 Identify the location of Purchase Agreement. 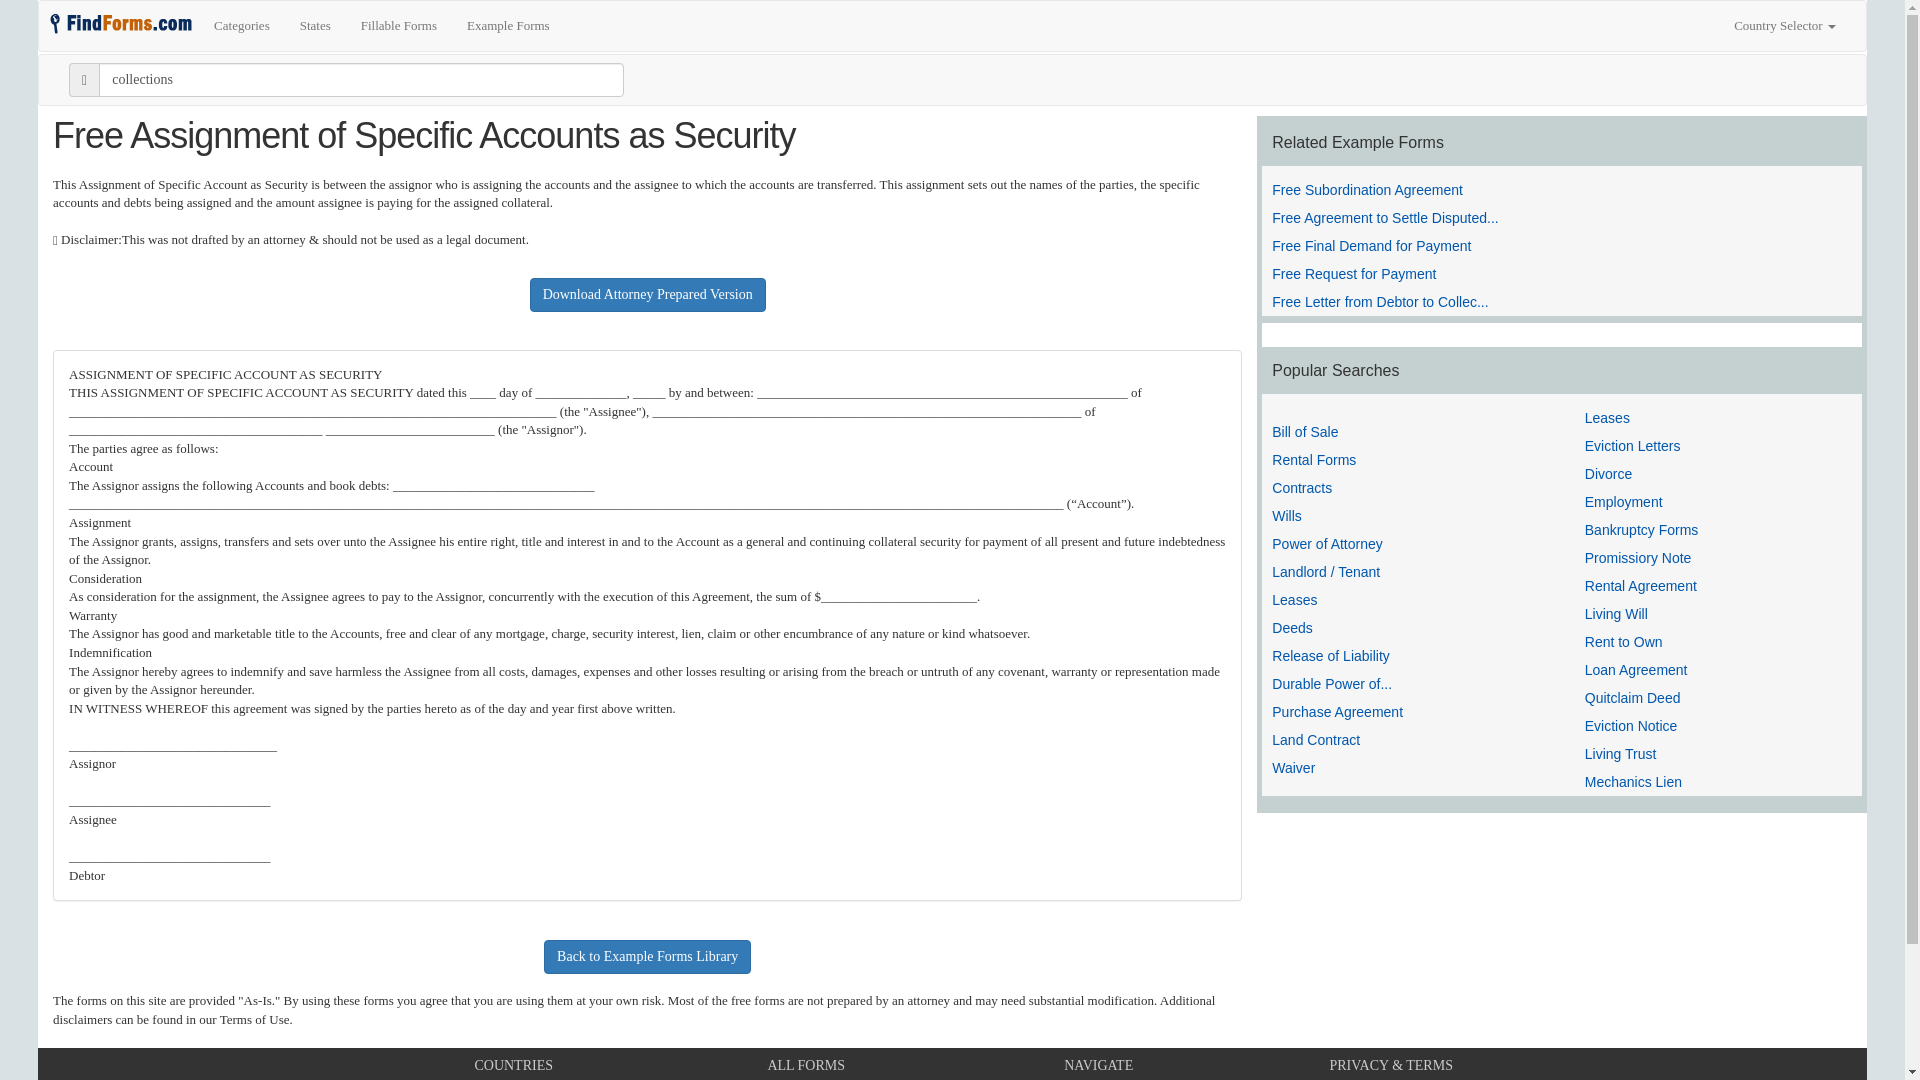
(1337, 712).